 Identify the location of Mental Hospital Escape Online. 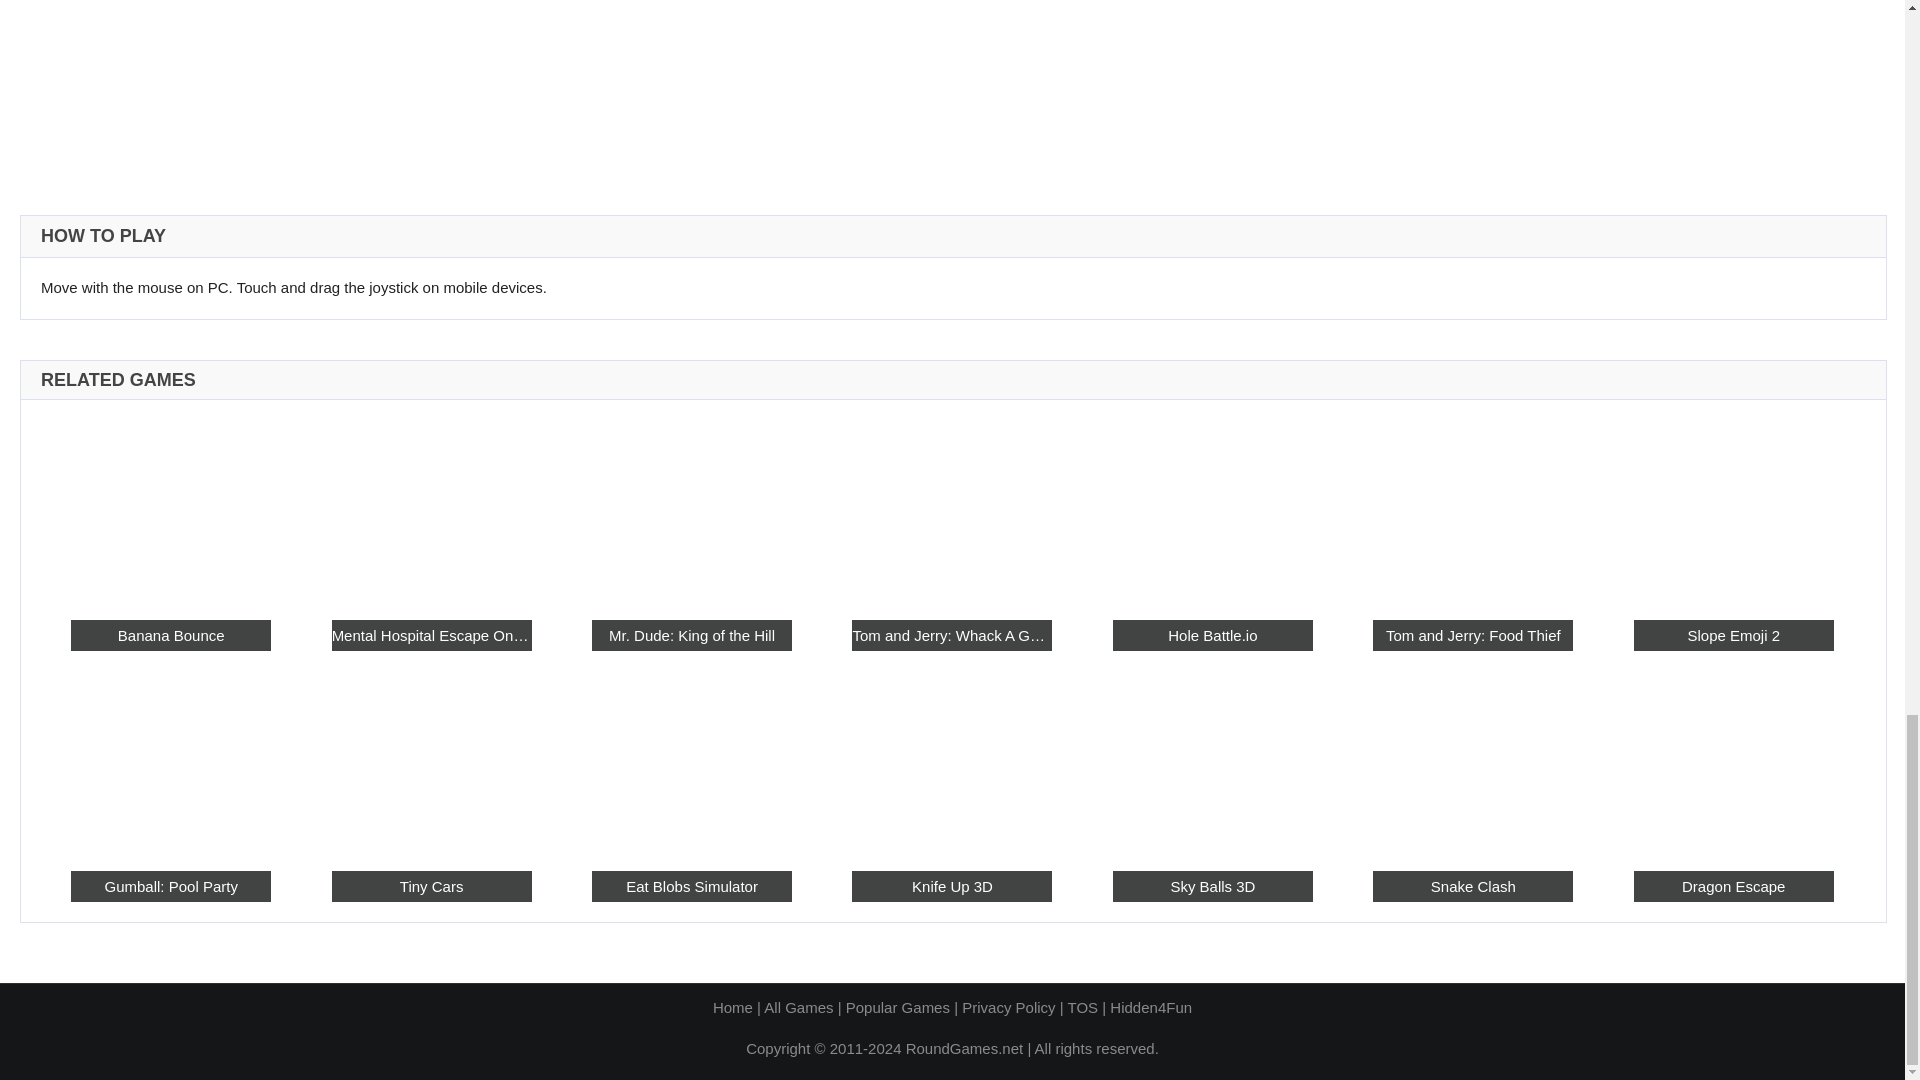
(432, 635).